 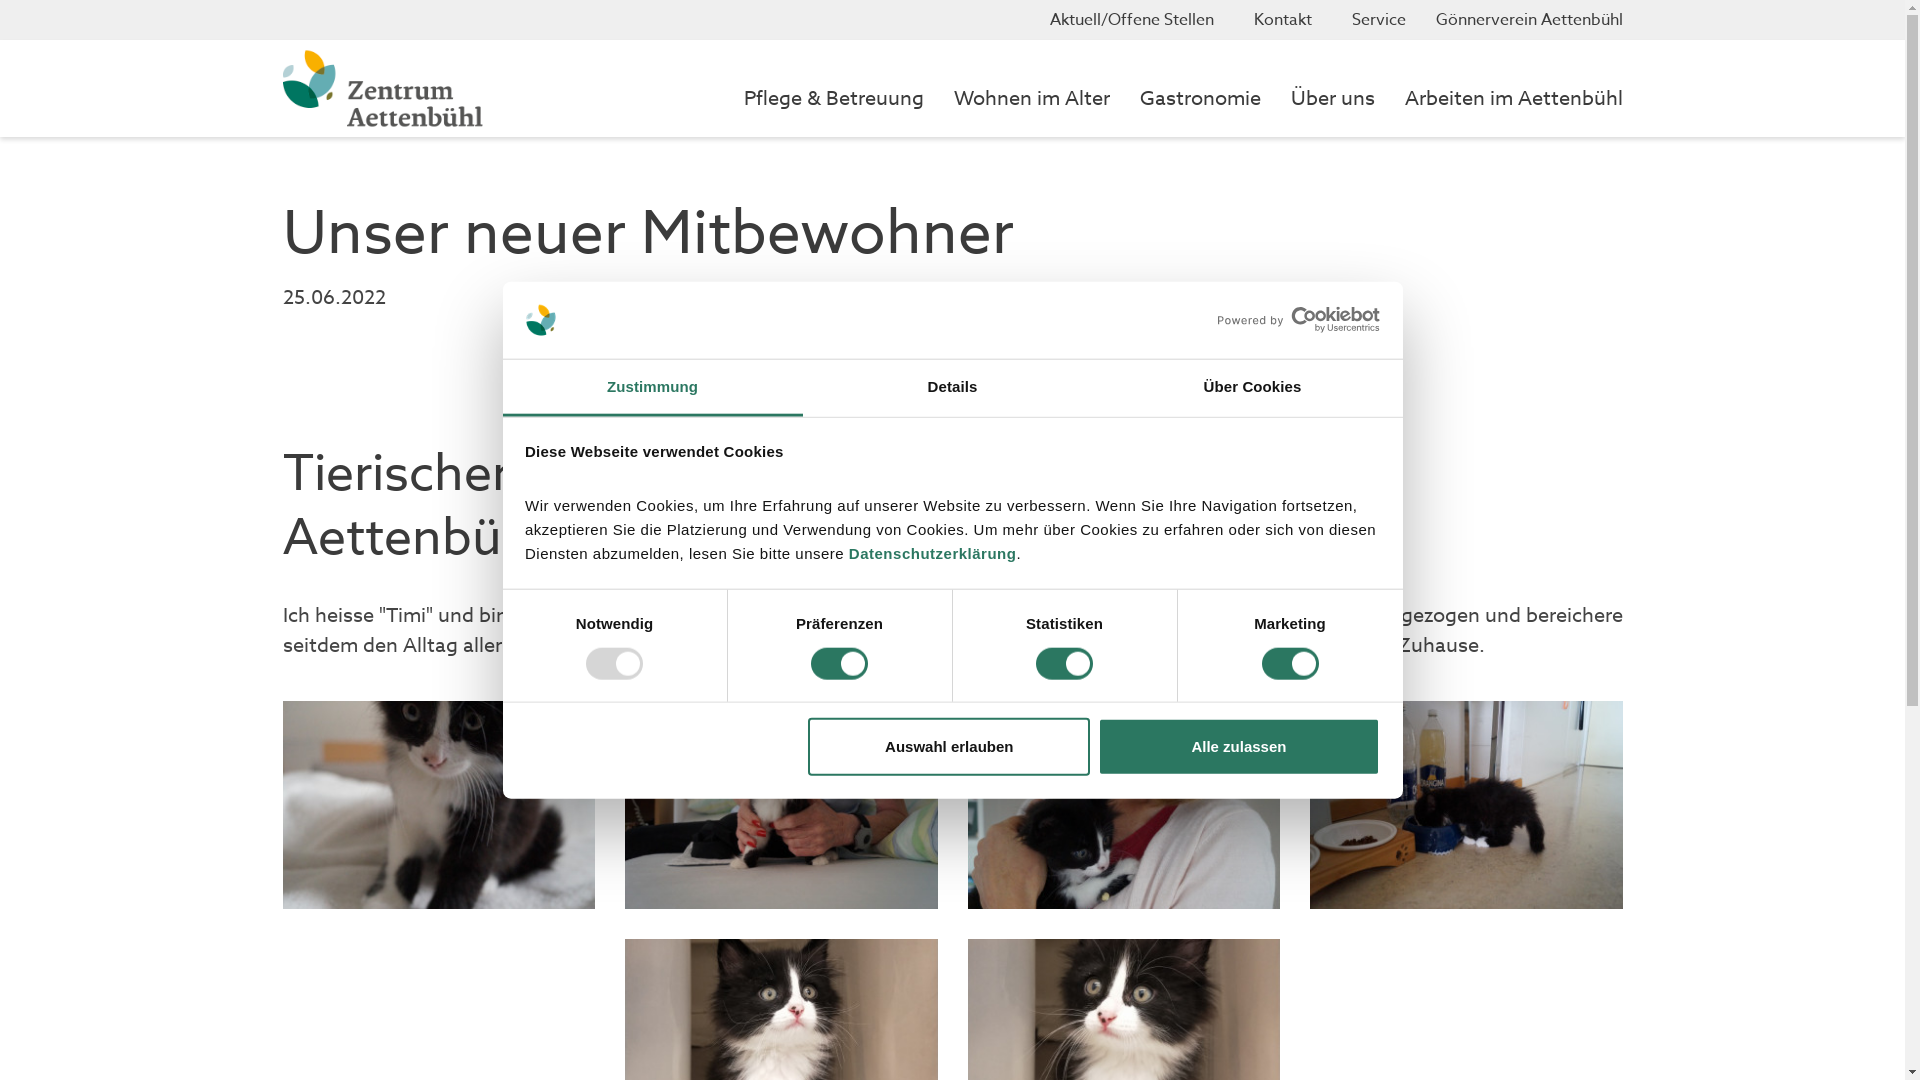 What do you see at coordinates (834, 99) in the screenshot?
I see `Pflege & Betreuung` at bounding box center [834, 99].